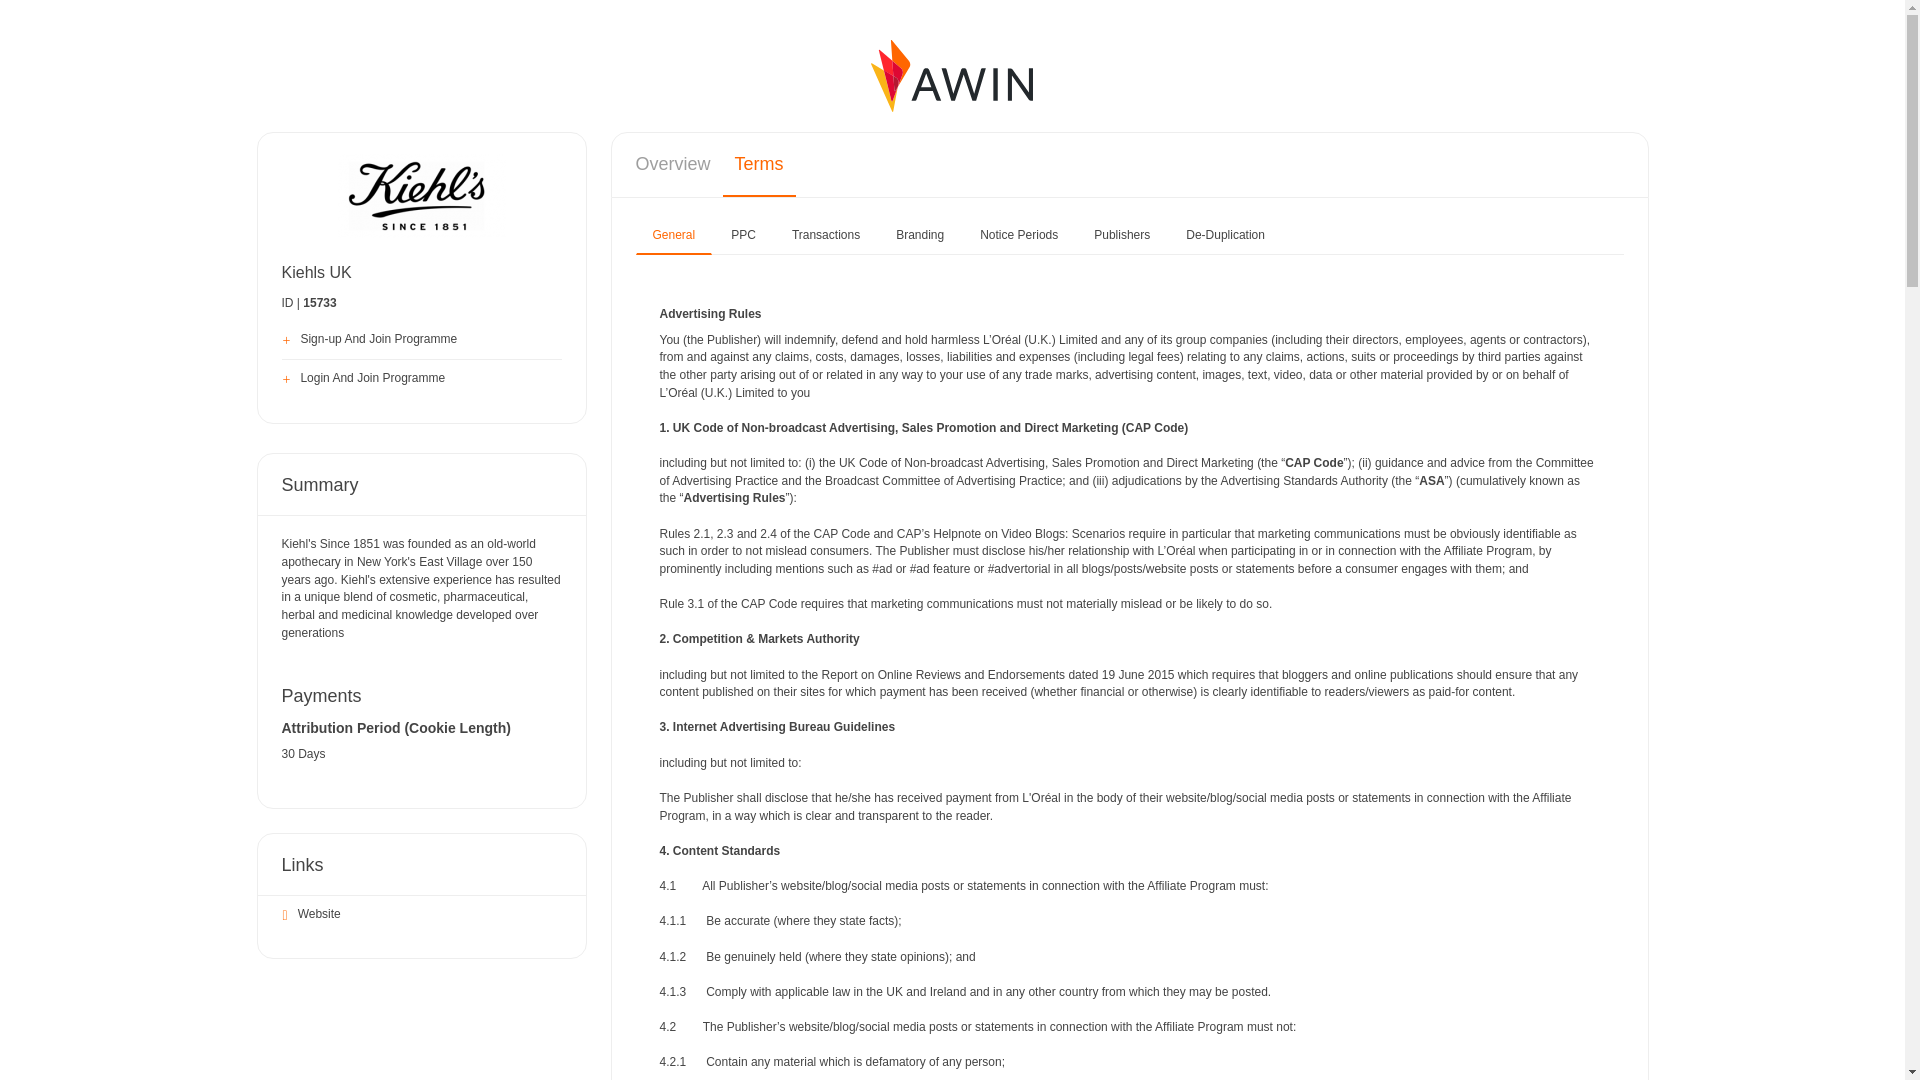 This screenshot has height=1080, width=1920. Describe the element at coordinates (920, 236) in the screenshot. I see `Branding` at that location.